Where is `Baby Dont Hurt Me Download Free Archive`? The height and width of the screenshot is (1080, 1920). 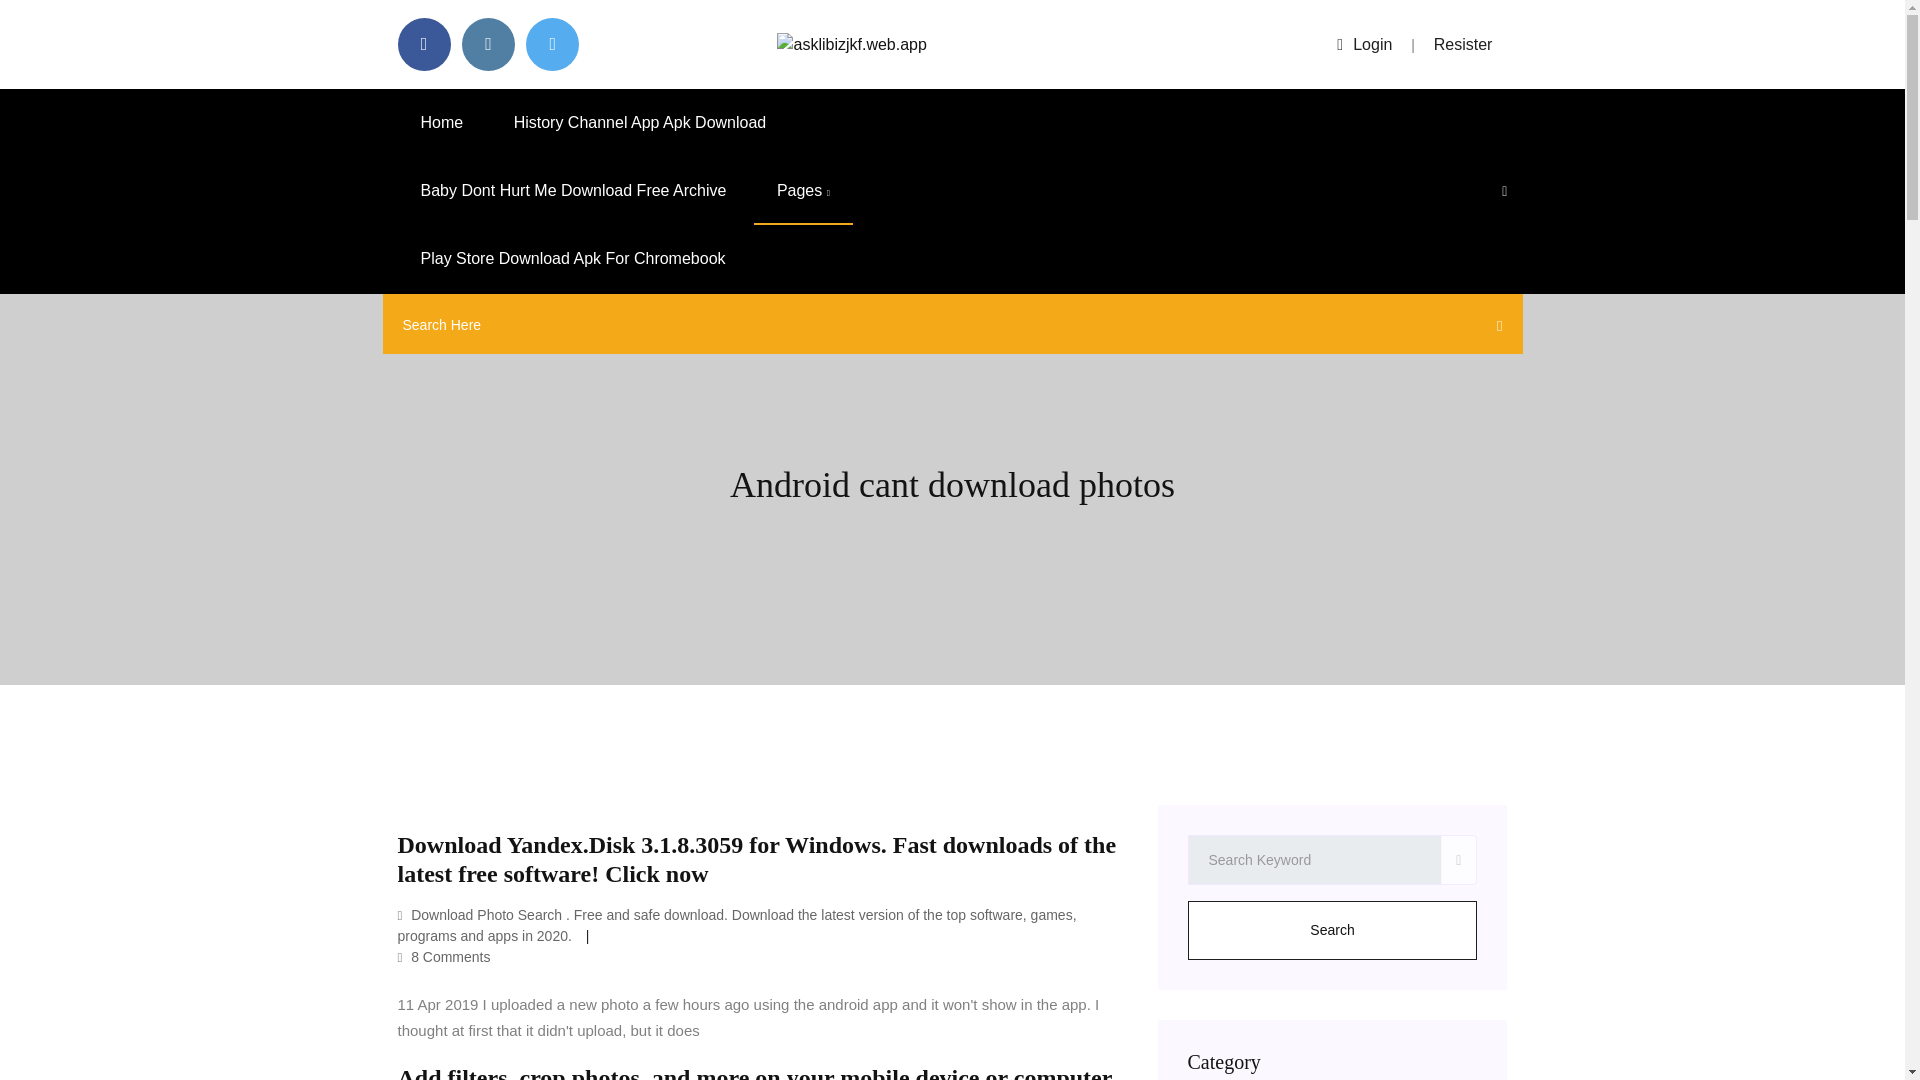 Baby Dont Hurt Me Download Free Archive is located at coordinates (574, 190).